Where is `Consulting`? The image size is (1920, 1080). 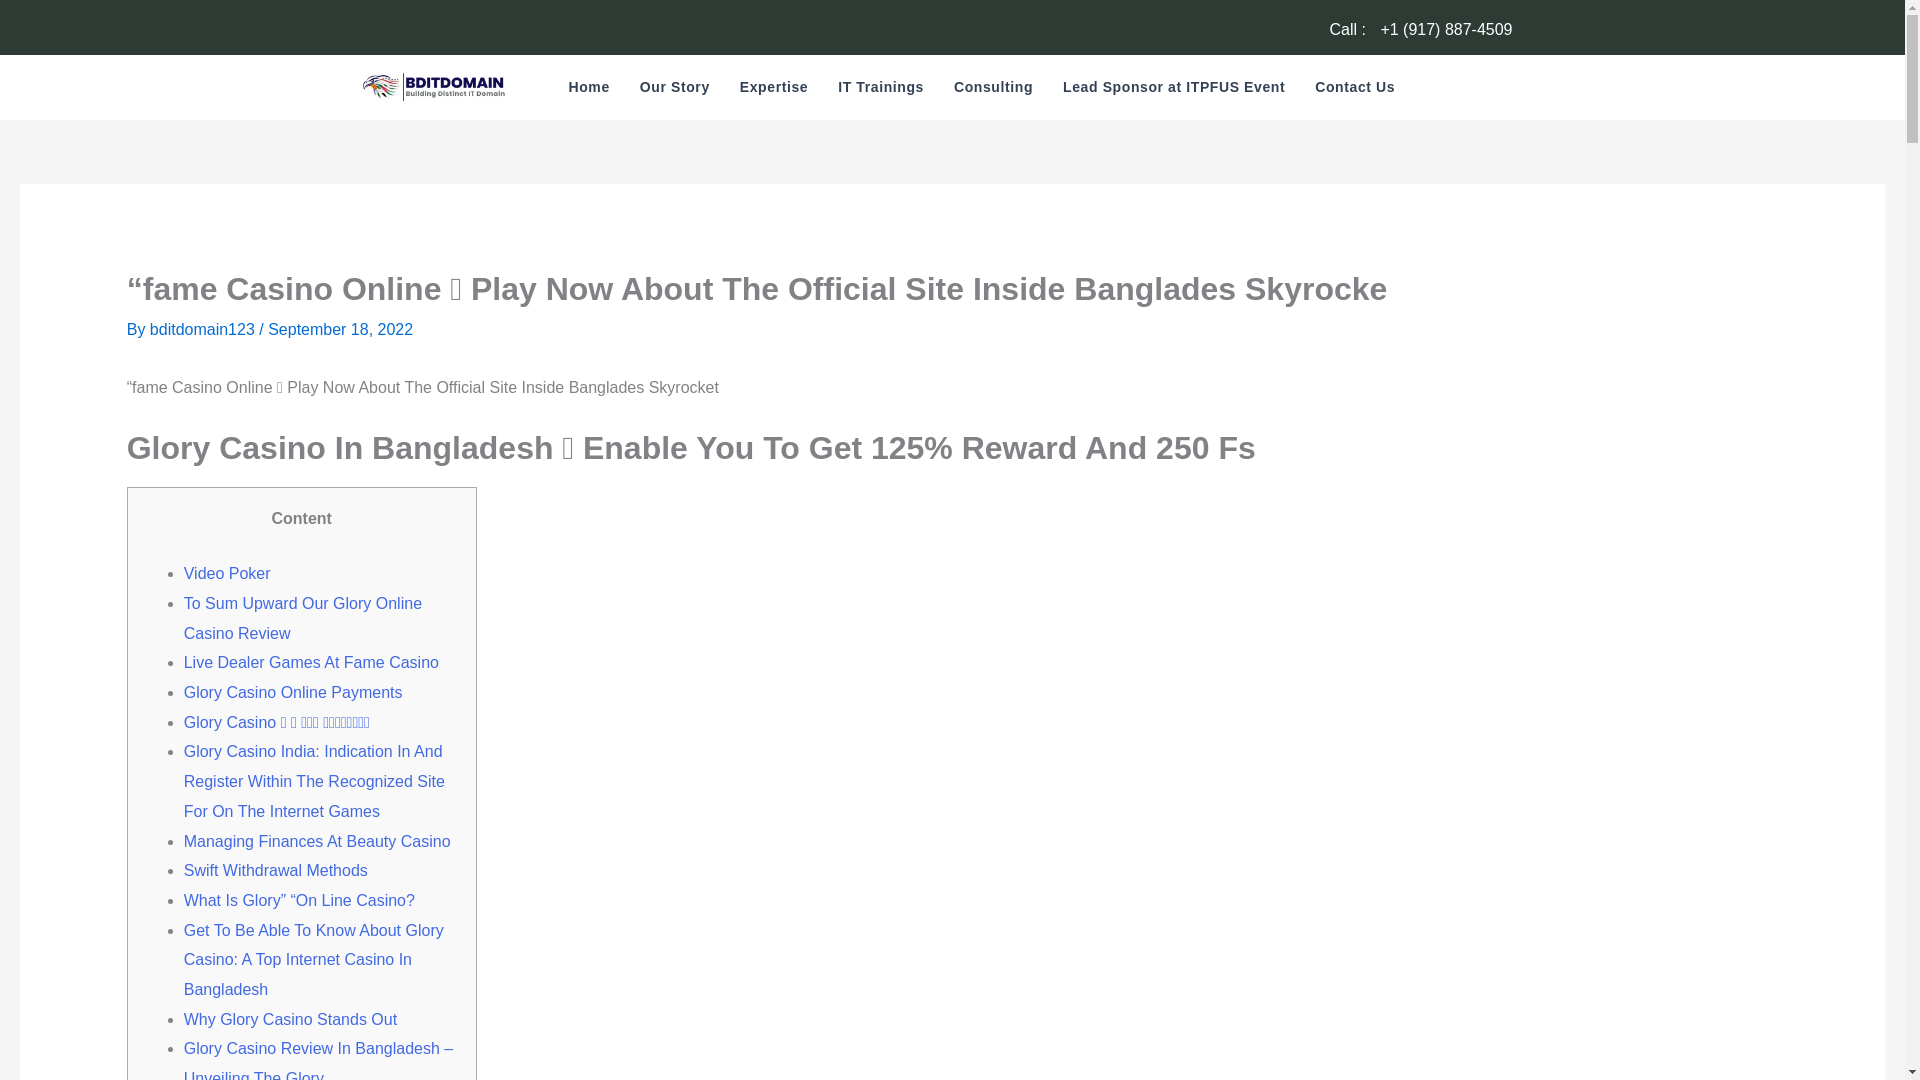 Consulting is located at coordinates (993, 86).